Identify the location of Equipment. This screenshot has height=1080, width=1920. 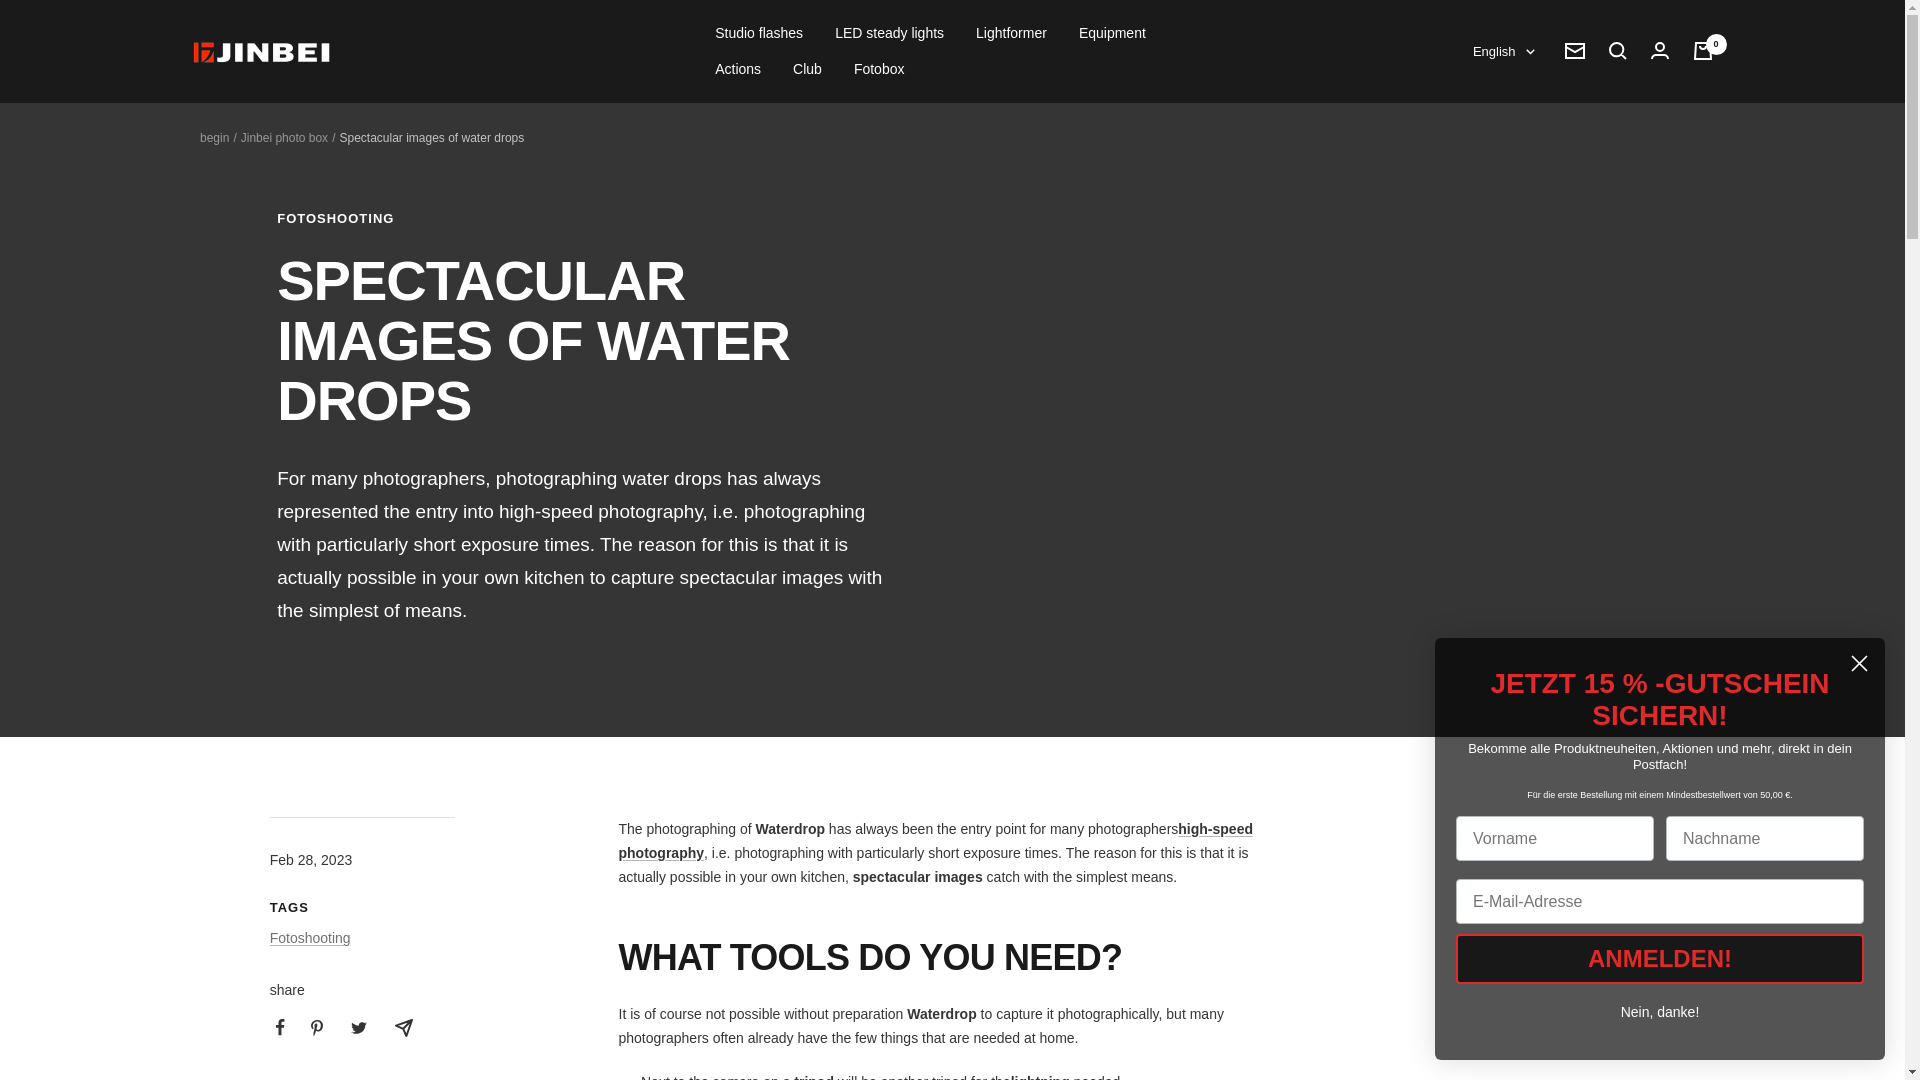
(1112, 32).